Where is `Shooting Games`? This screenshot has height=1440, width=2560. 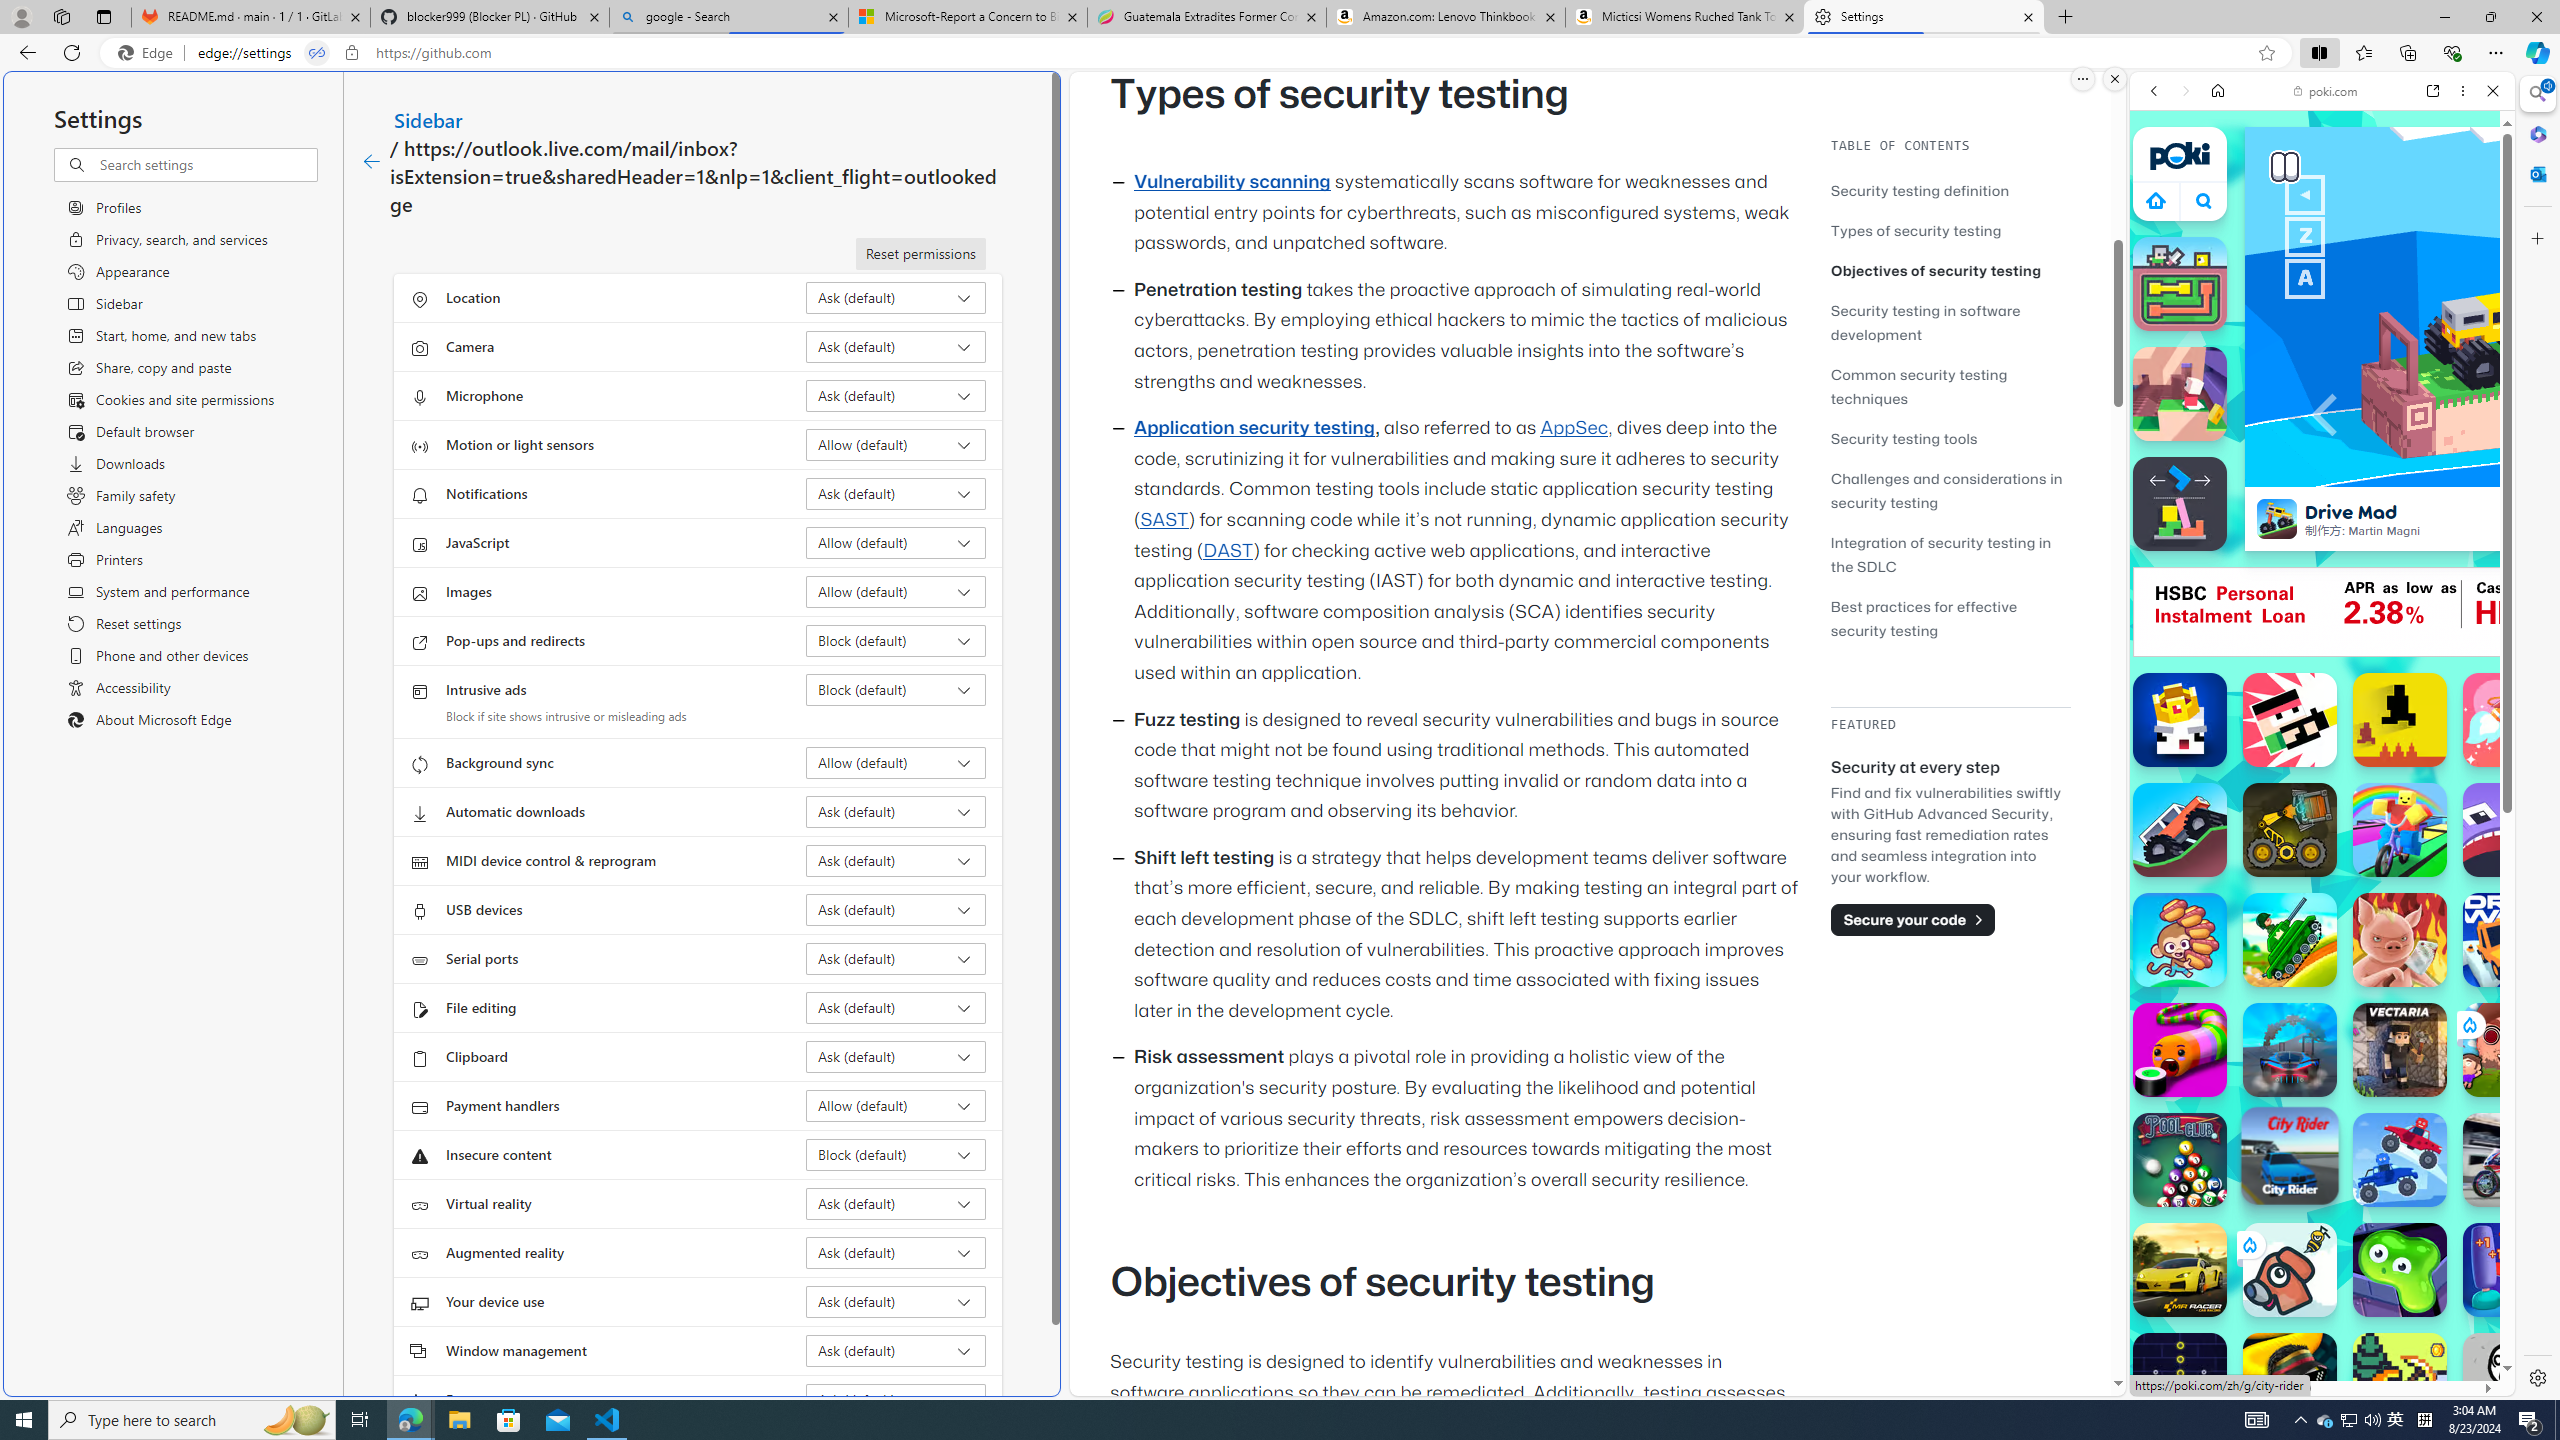 Shooting Games is located at coordinates (2322, 518).